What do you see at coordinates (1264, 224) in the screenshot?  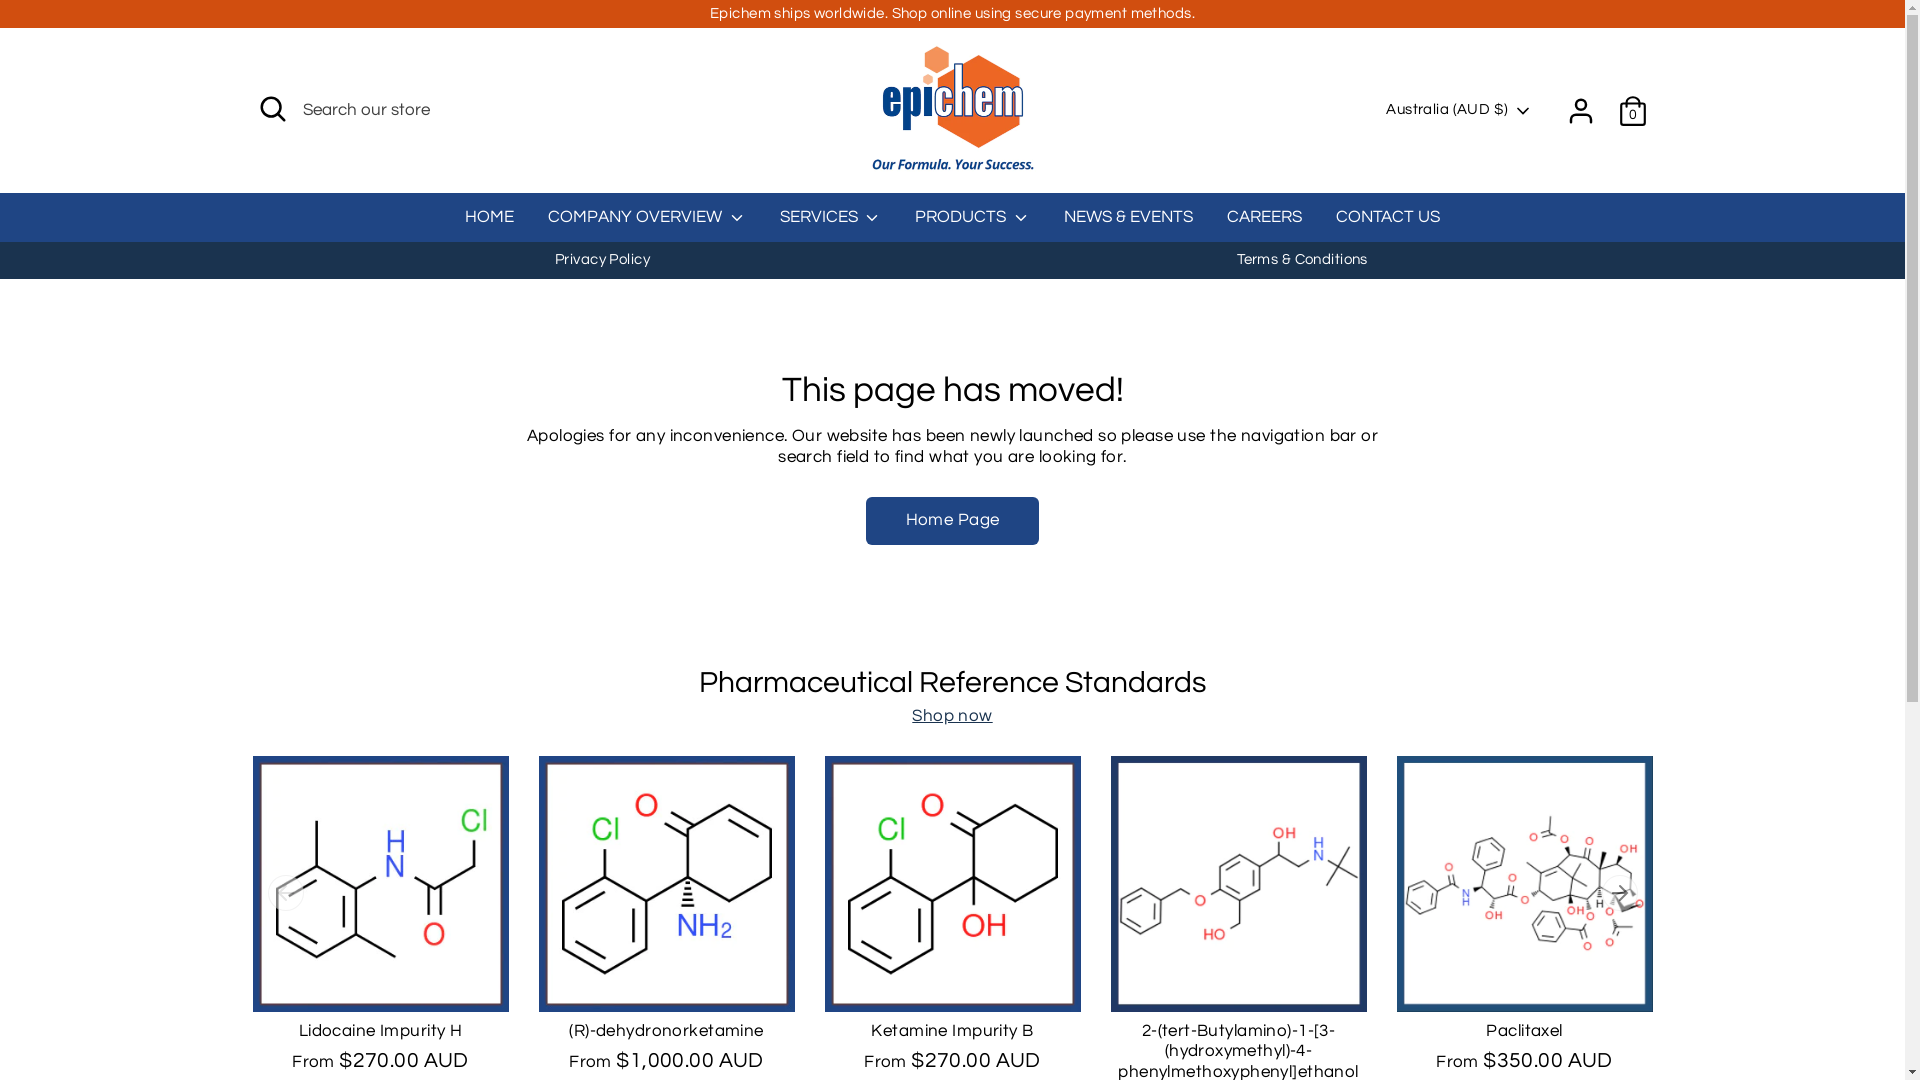 I see `CAREERS` at bounding box center [1264, 224].